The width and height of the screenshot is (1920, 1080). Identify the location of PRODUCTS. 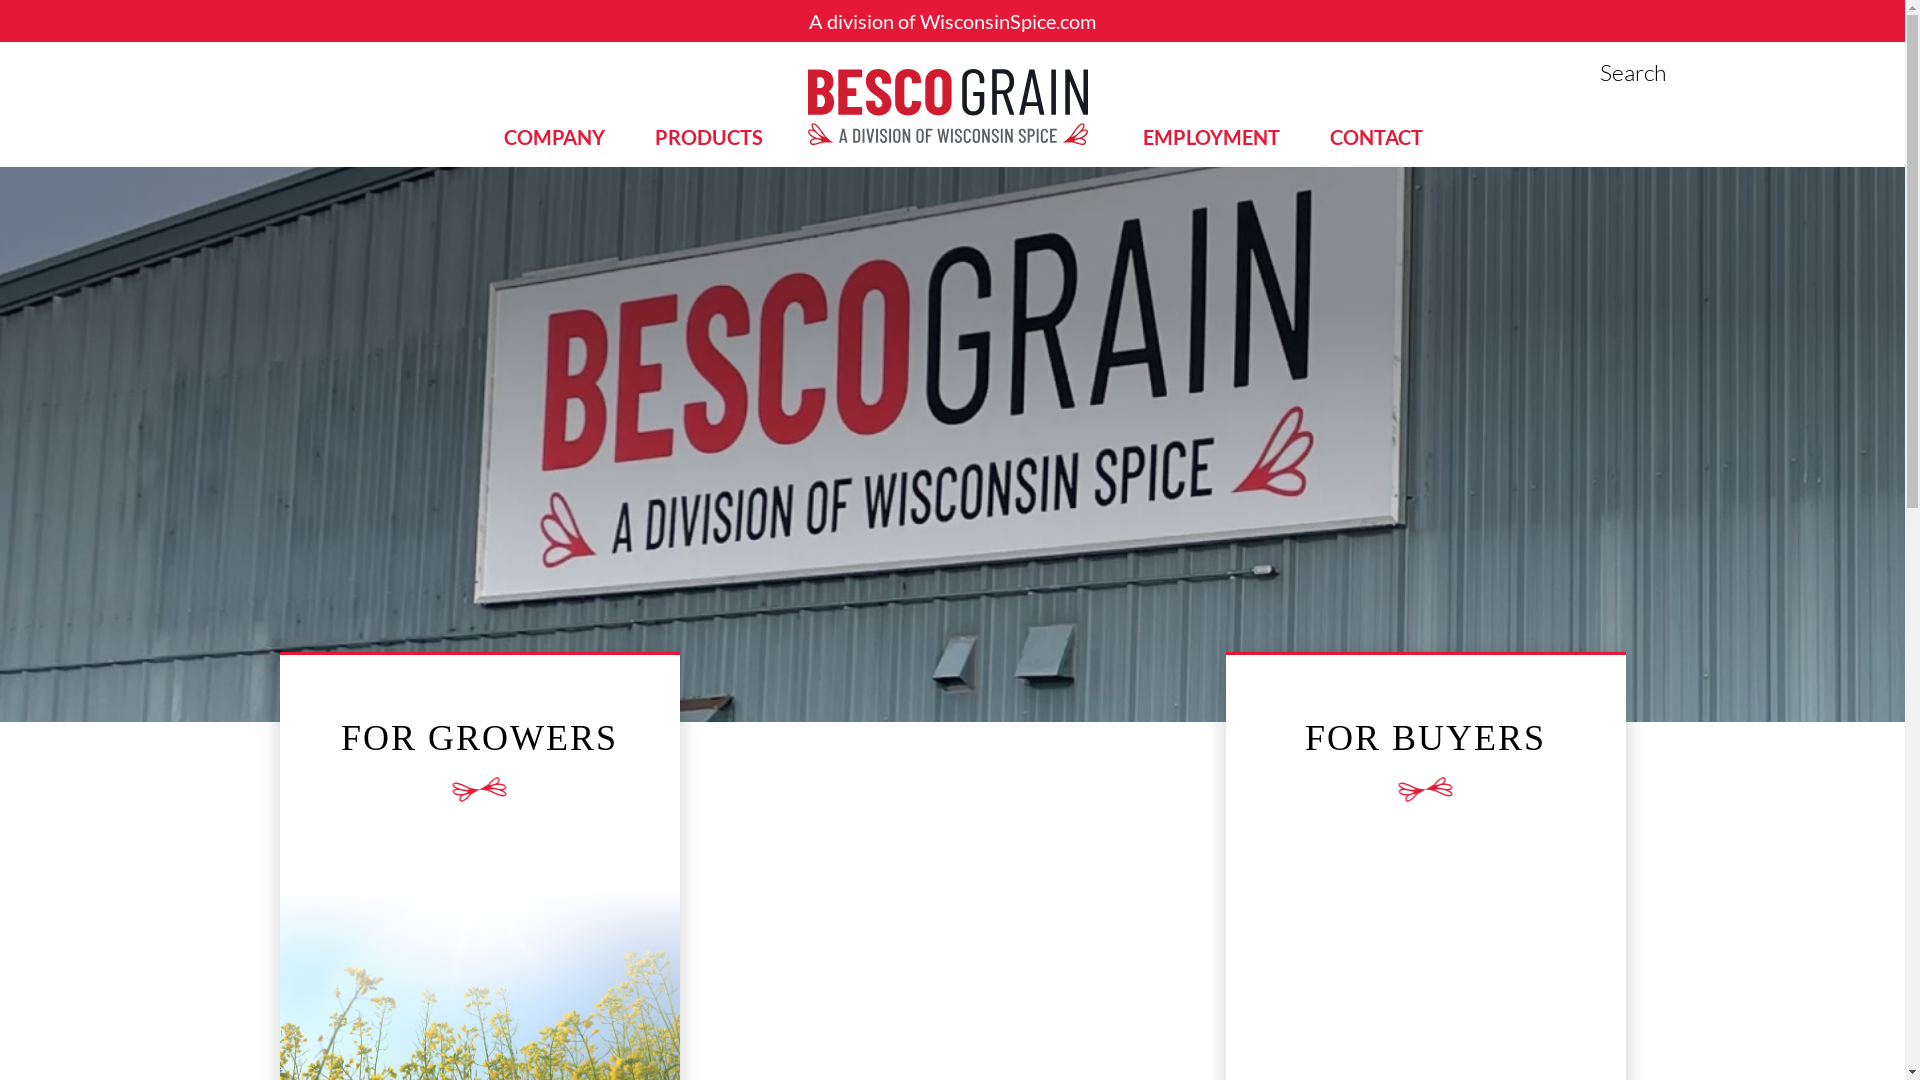
(709, 137).